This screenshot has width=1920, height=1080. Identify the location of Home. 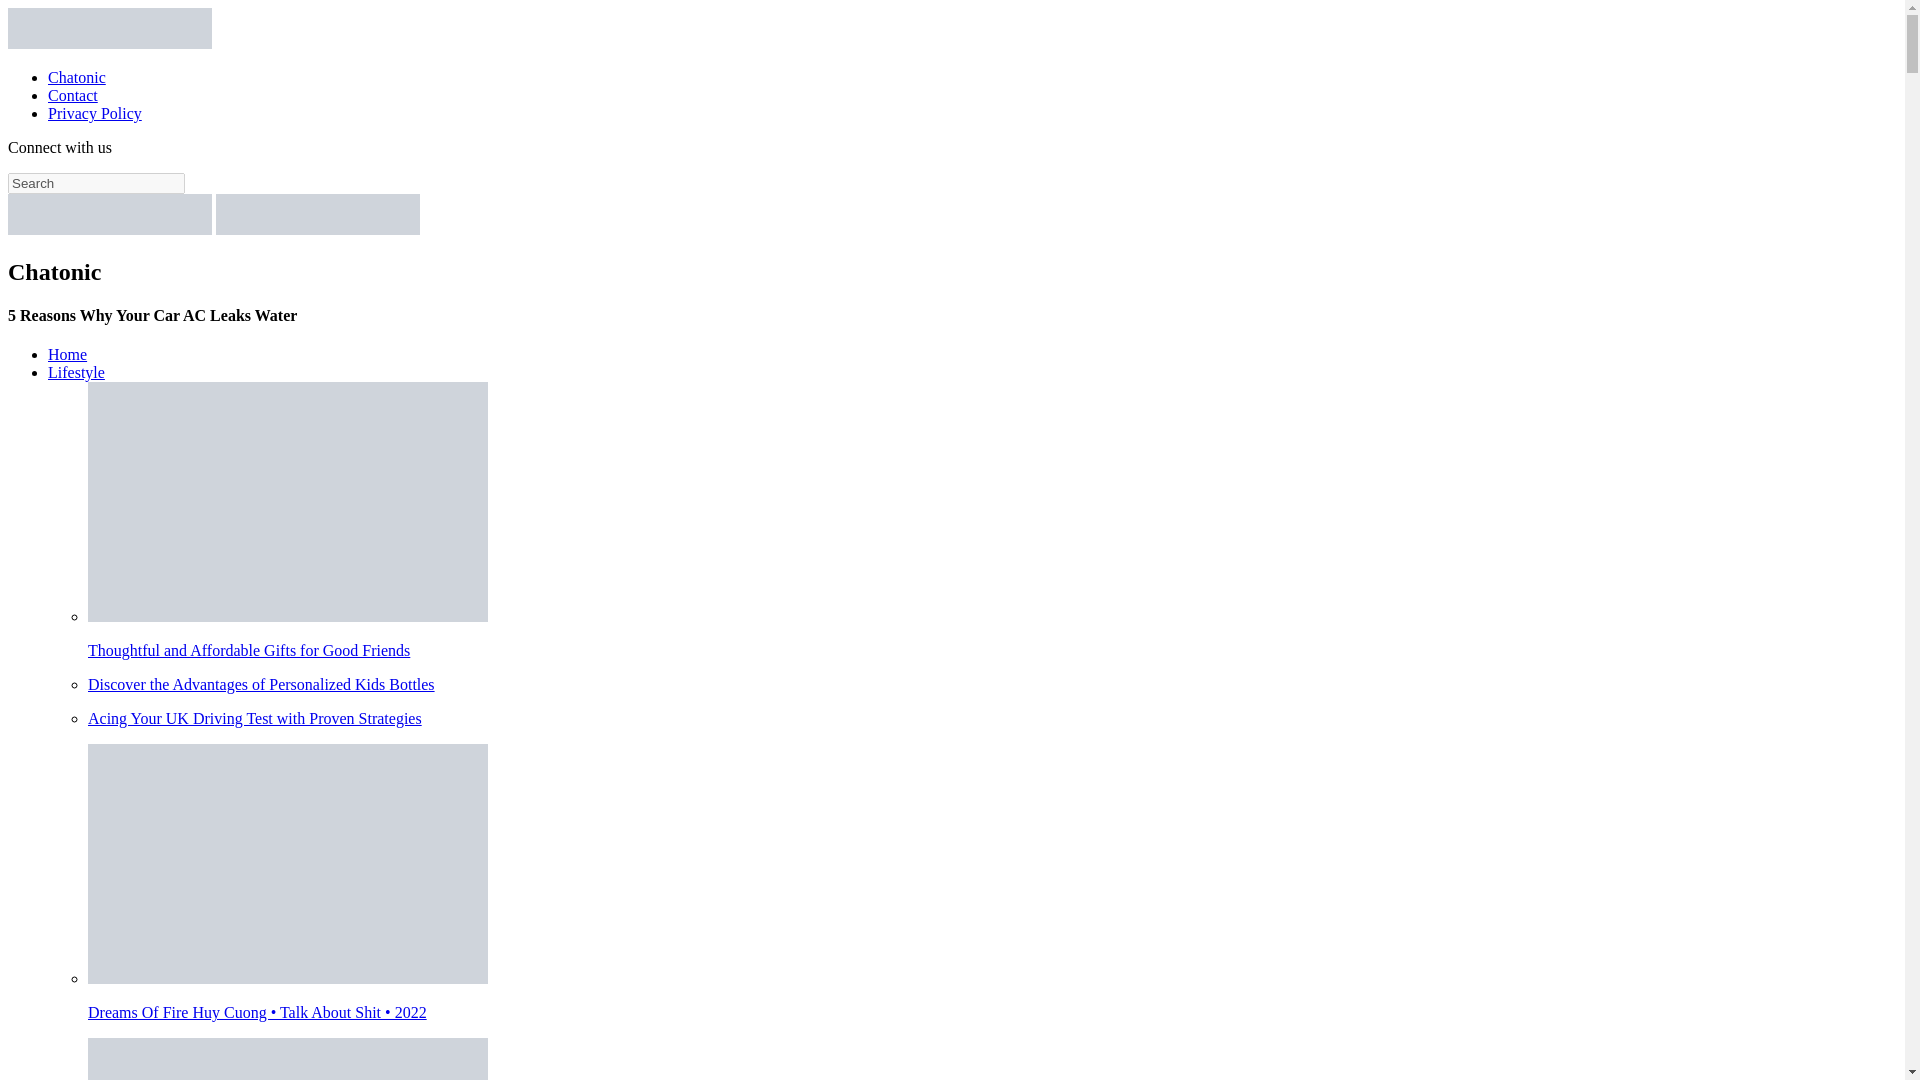
(67, 354).